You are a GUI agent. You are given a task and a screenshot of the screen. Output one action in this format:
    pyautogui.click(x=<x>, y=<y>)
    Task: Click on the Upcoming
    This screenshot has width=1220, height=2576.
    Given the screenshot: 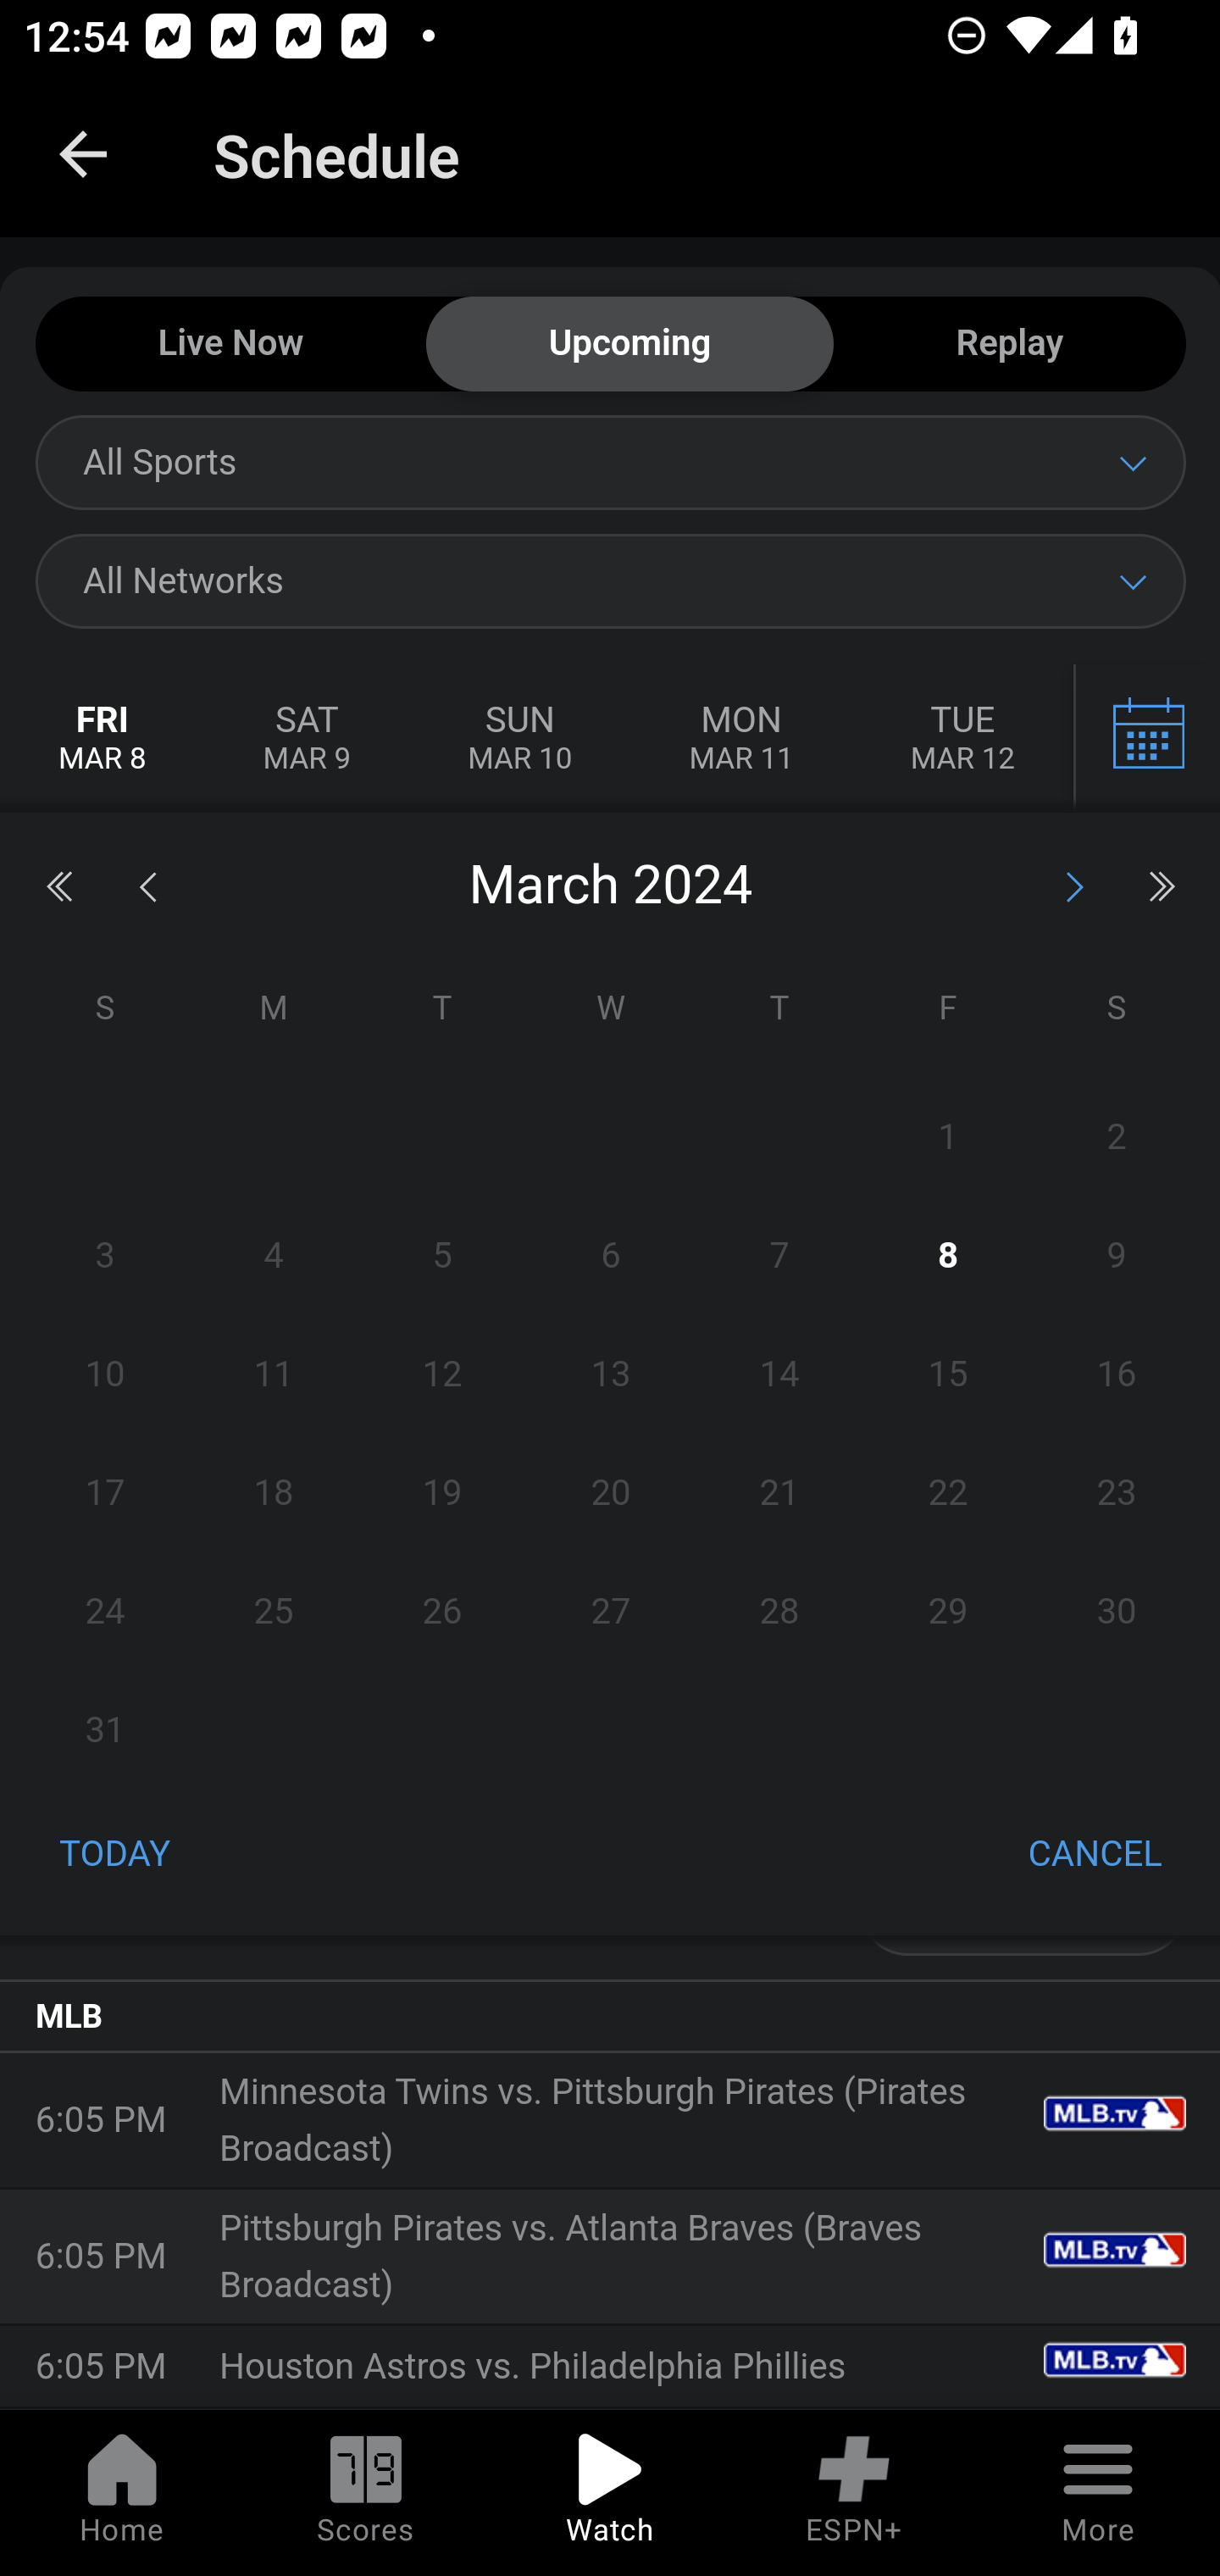 What is the action you would take?
    pyautogui.click(x=629, y=345)
    